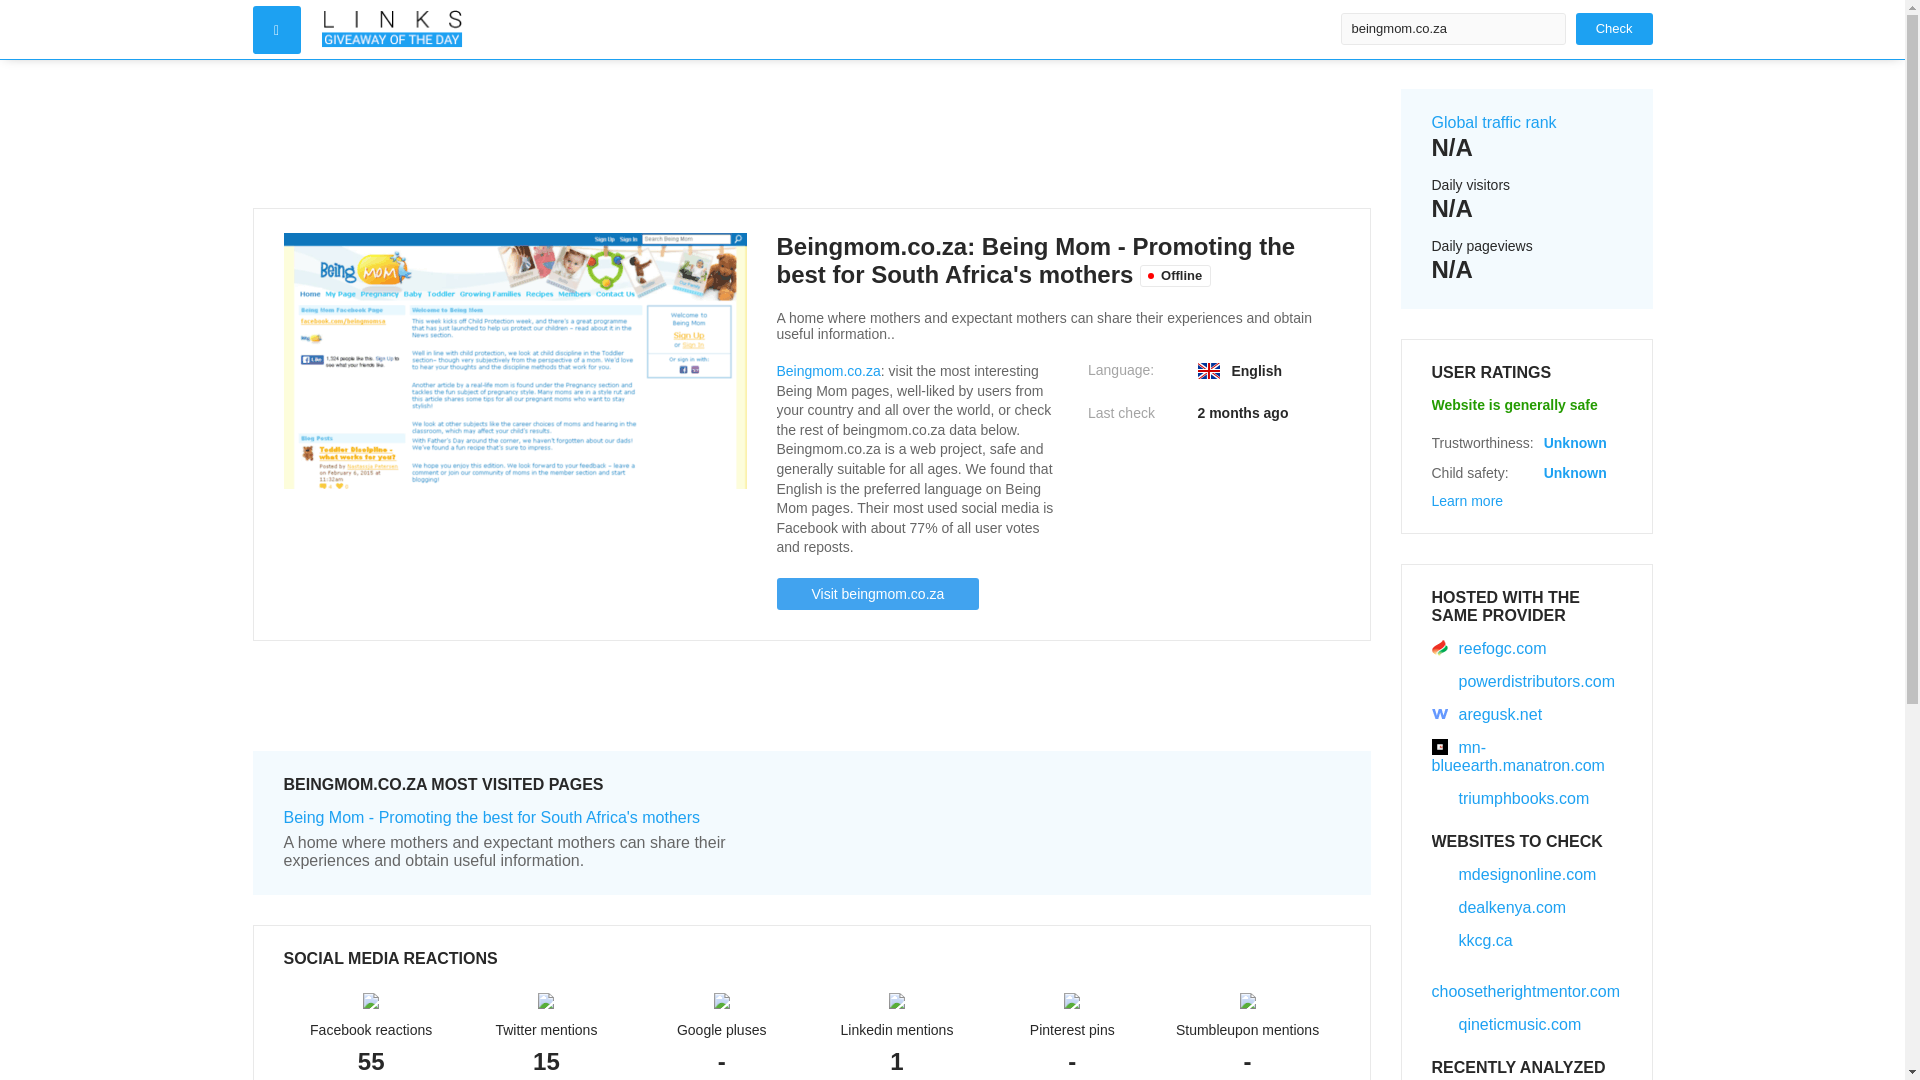  What do you see at coordinates (1507, 1024) in the screenshot?
I see `qineticmusic.com` at bounding box center [1507, 1024].